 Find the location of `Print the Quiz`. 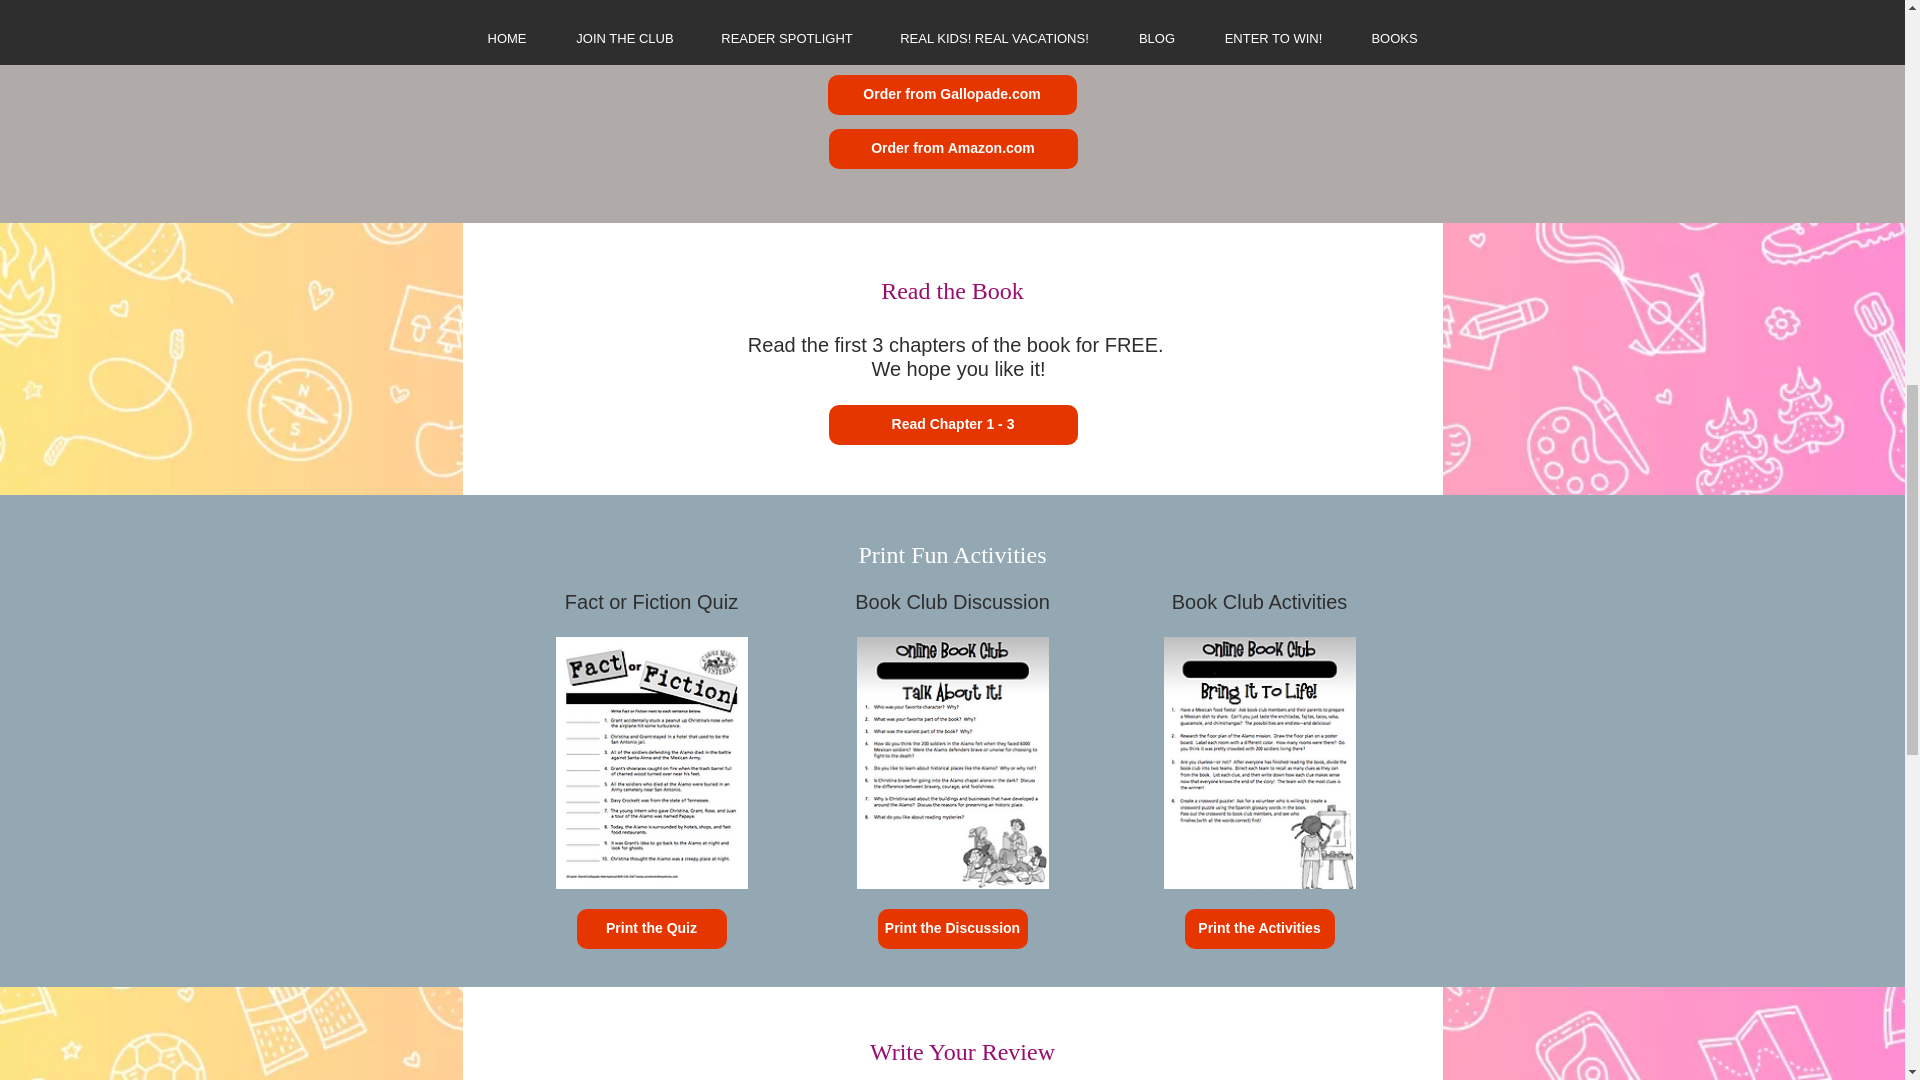

Print the Quiz is located at coordinates (650, 929).